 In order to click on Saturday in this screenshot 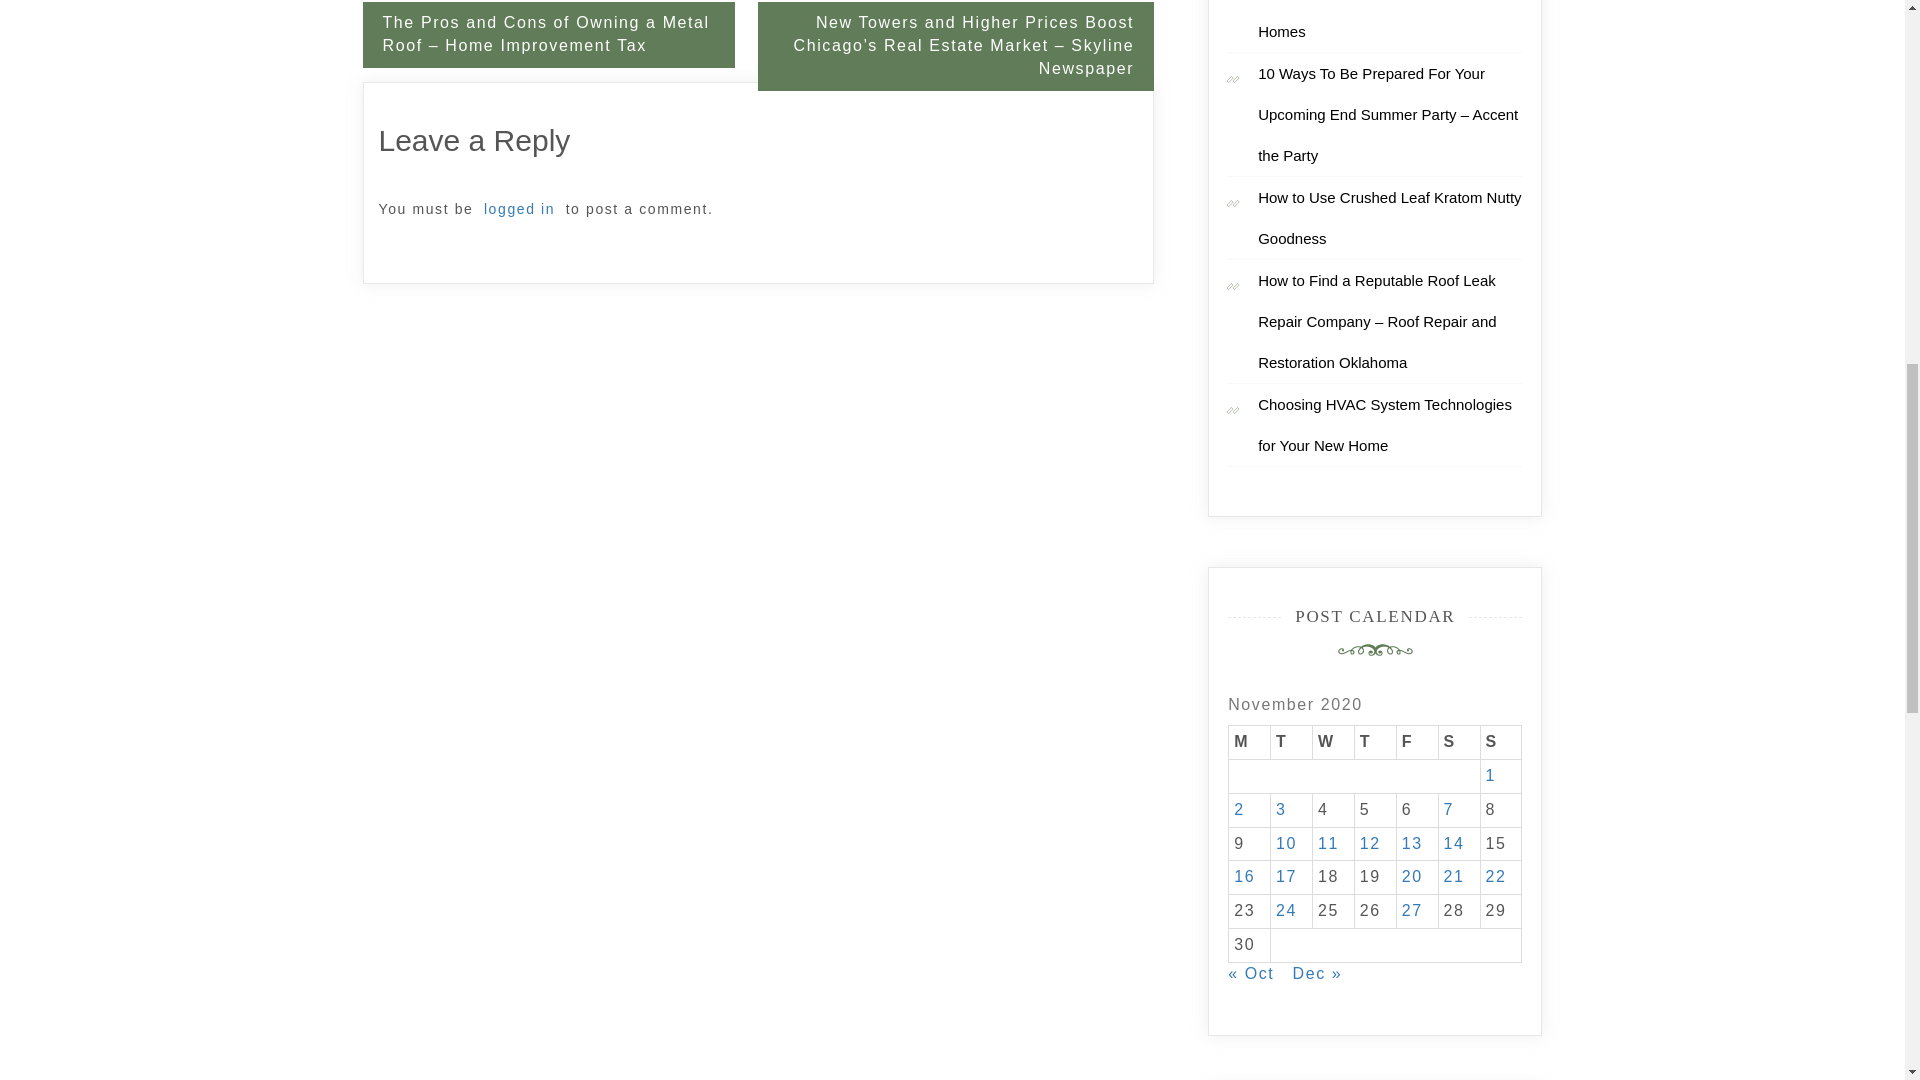, I will do `click(1459, 742)`.